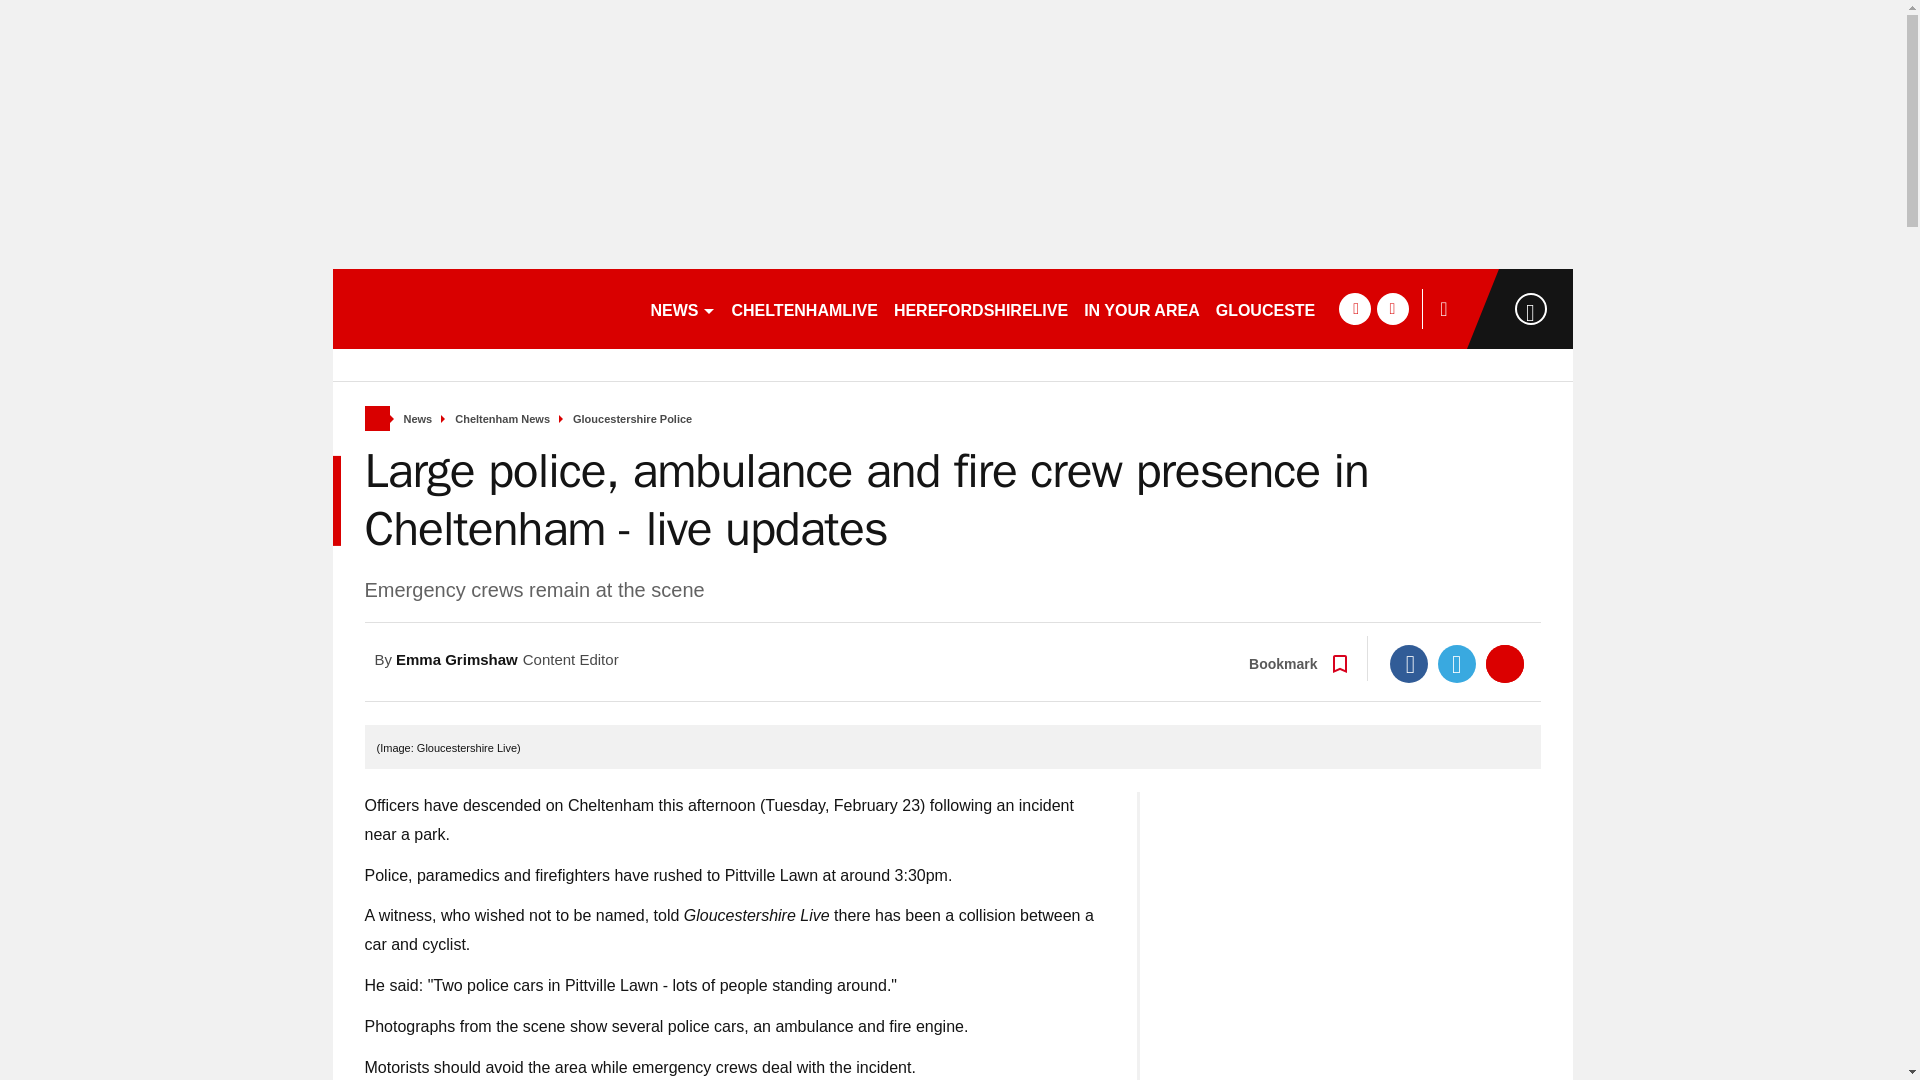 This screenshot has height=1080, width=1920. I want to click on Twitter, so click(1457, 663).